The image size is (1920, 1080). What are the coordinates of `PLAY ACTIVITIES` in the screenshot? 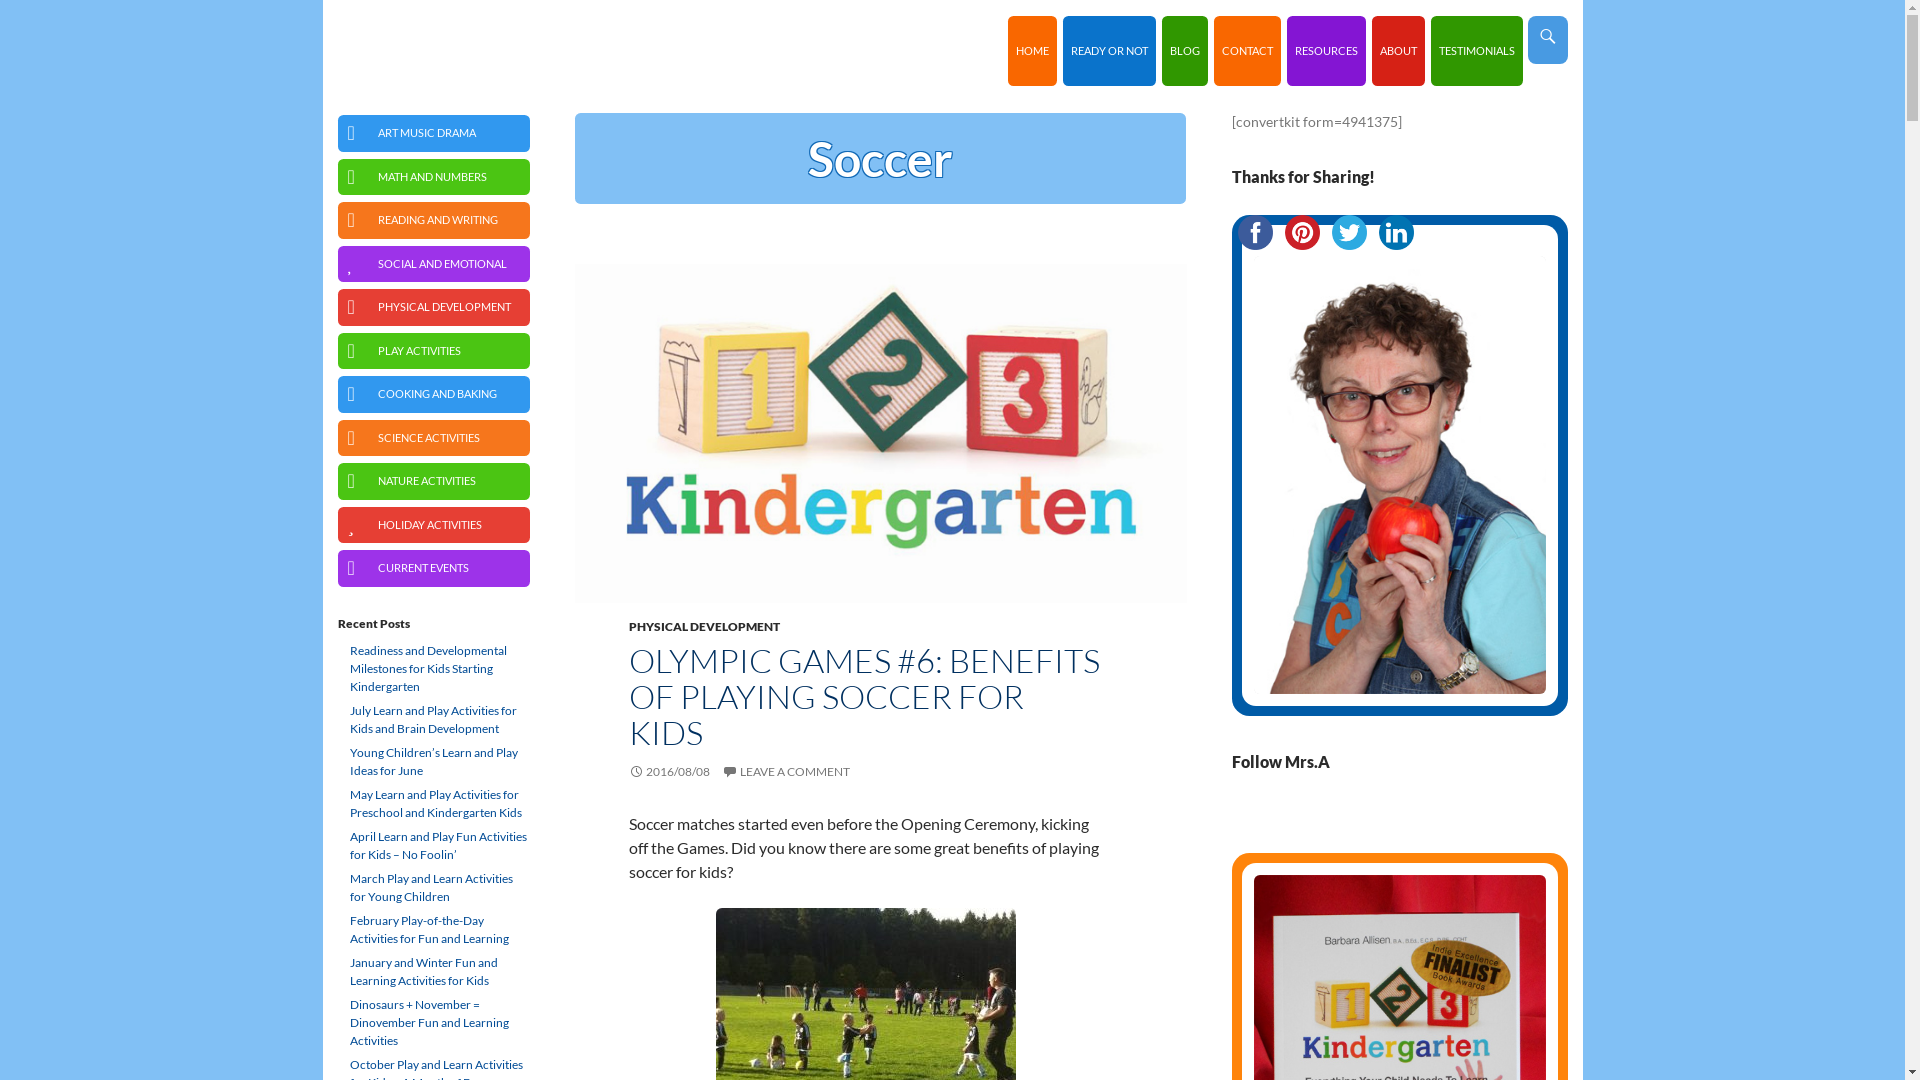 It's located at (434, 350).